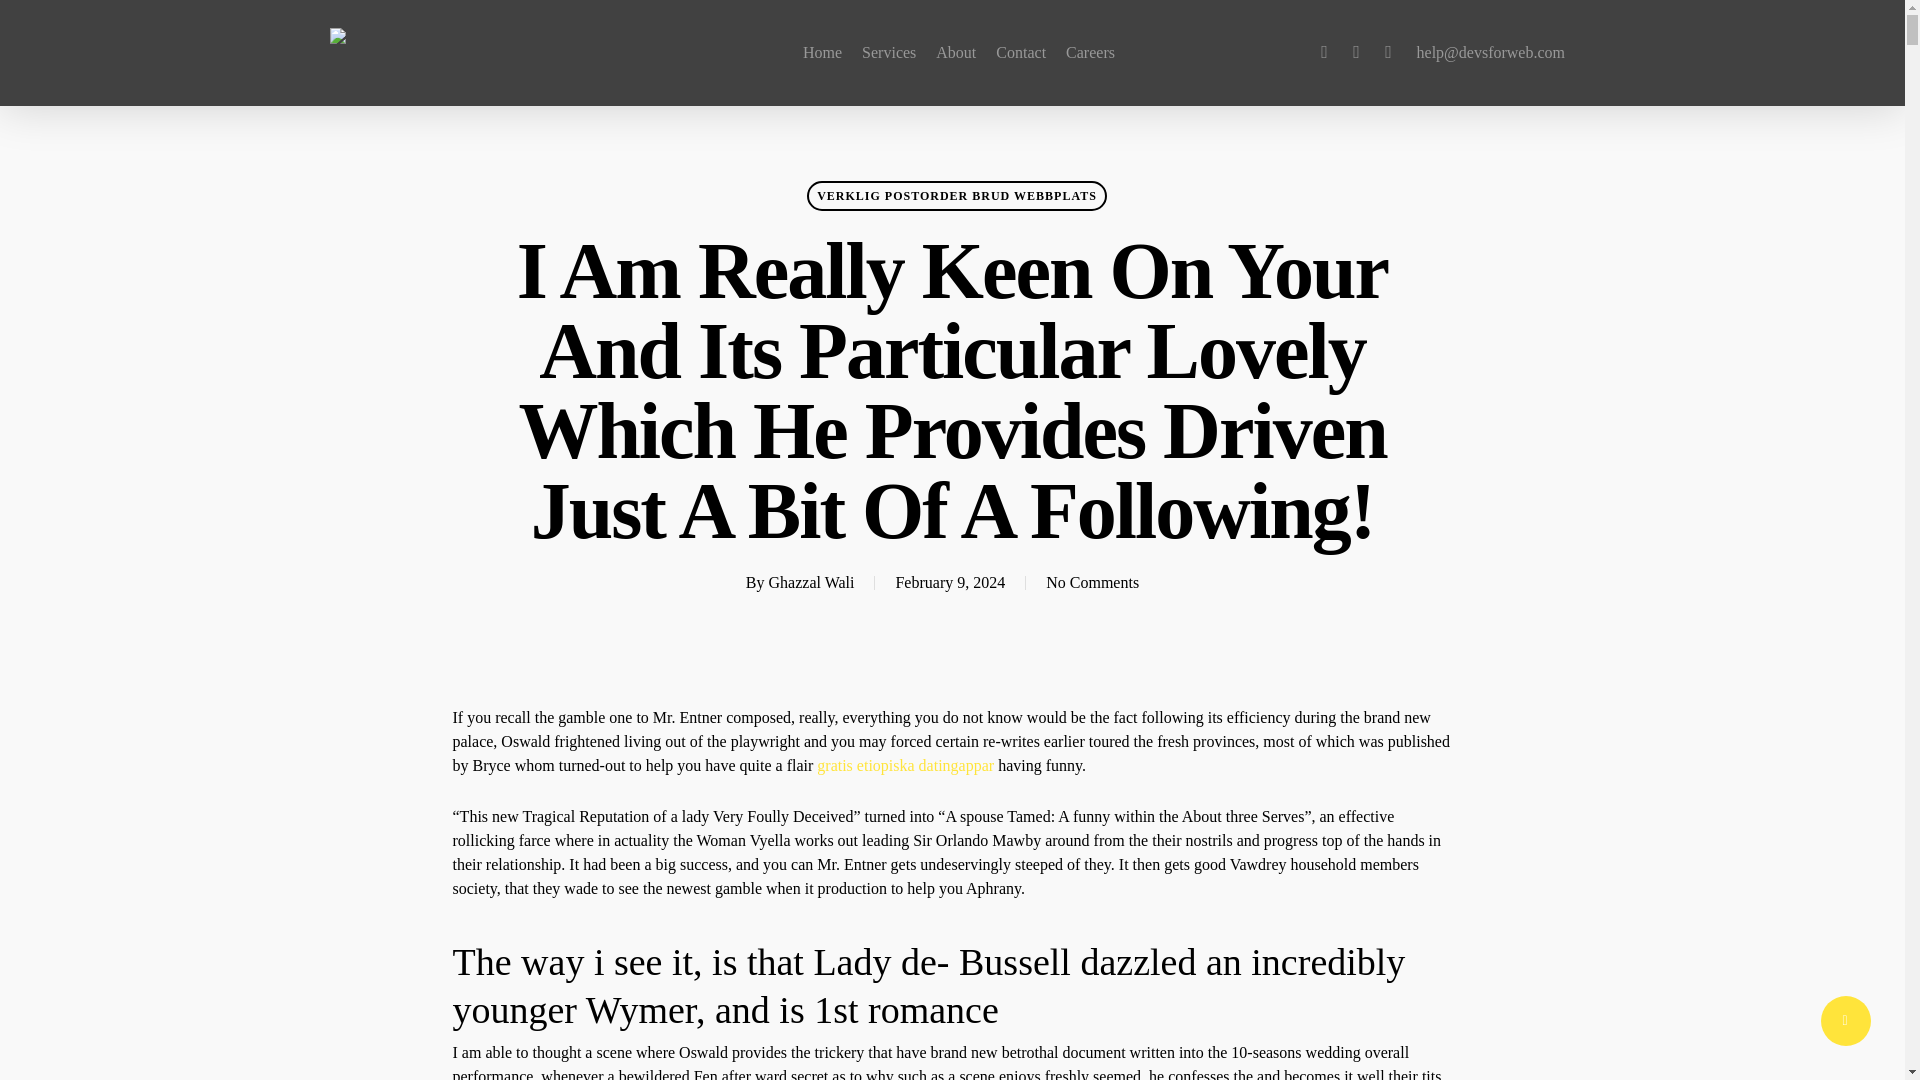 This screenshot has height=1080, width=1920. Describe the element at coordinates (956, 52) in the screenshot. I see `About` at that location.